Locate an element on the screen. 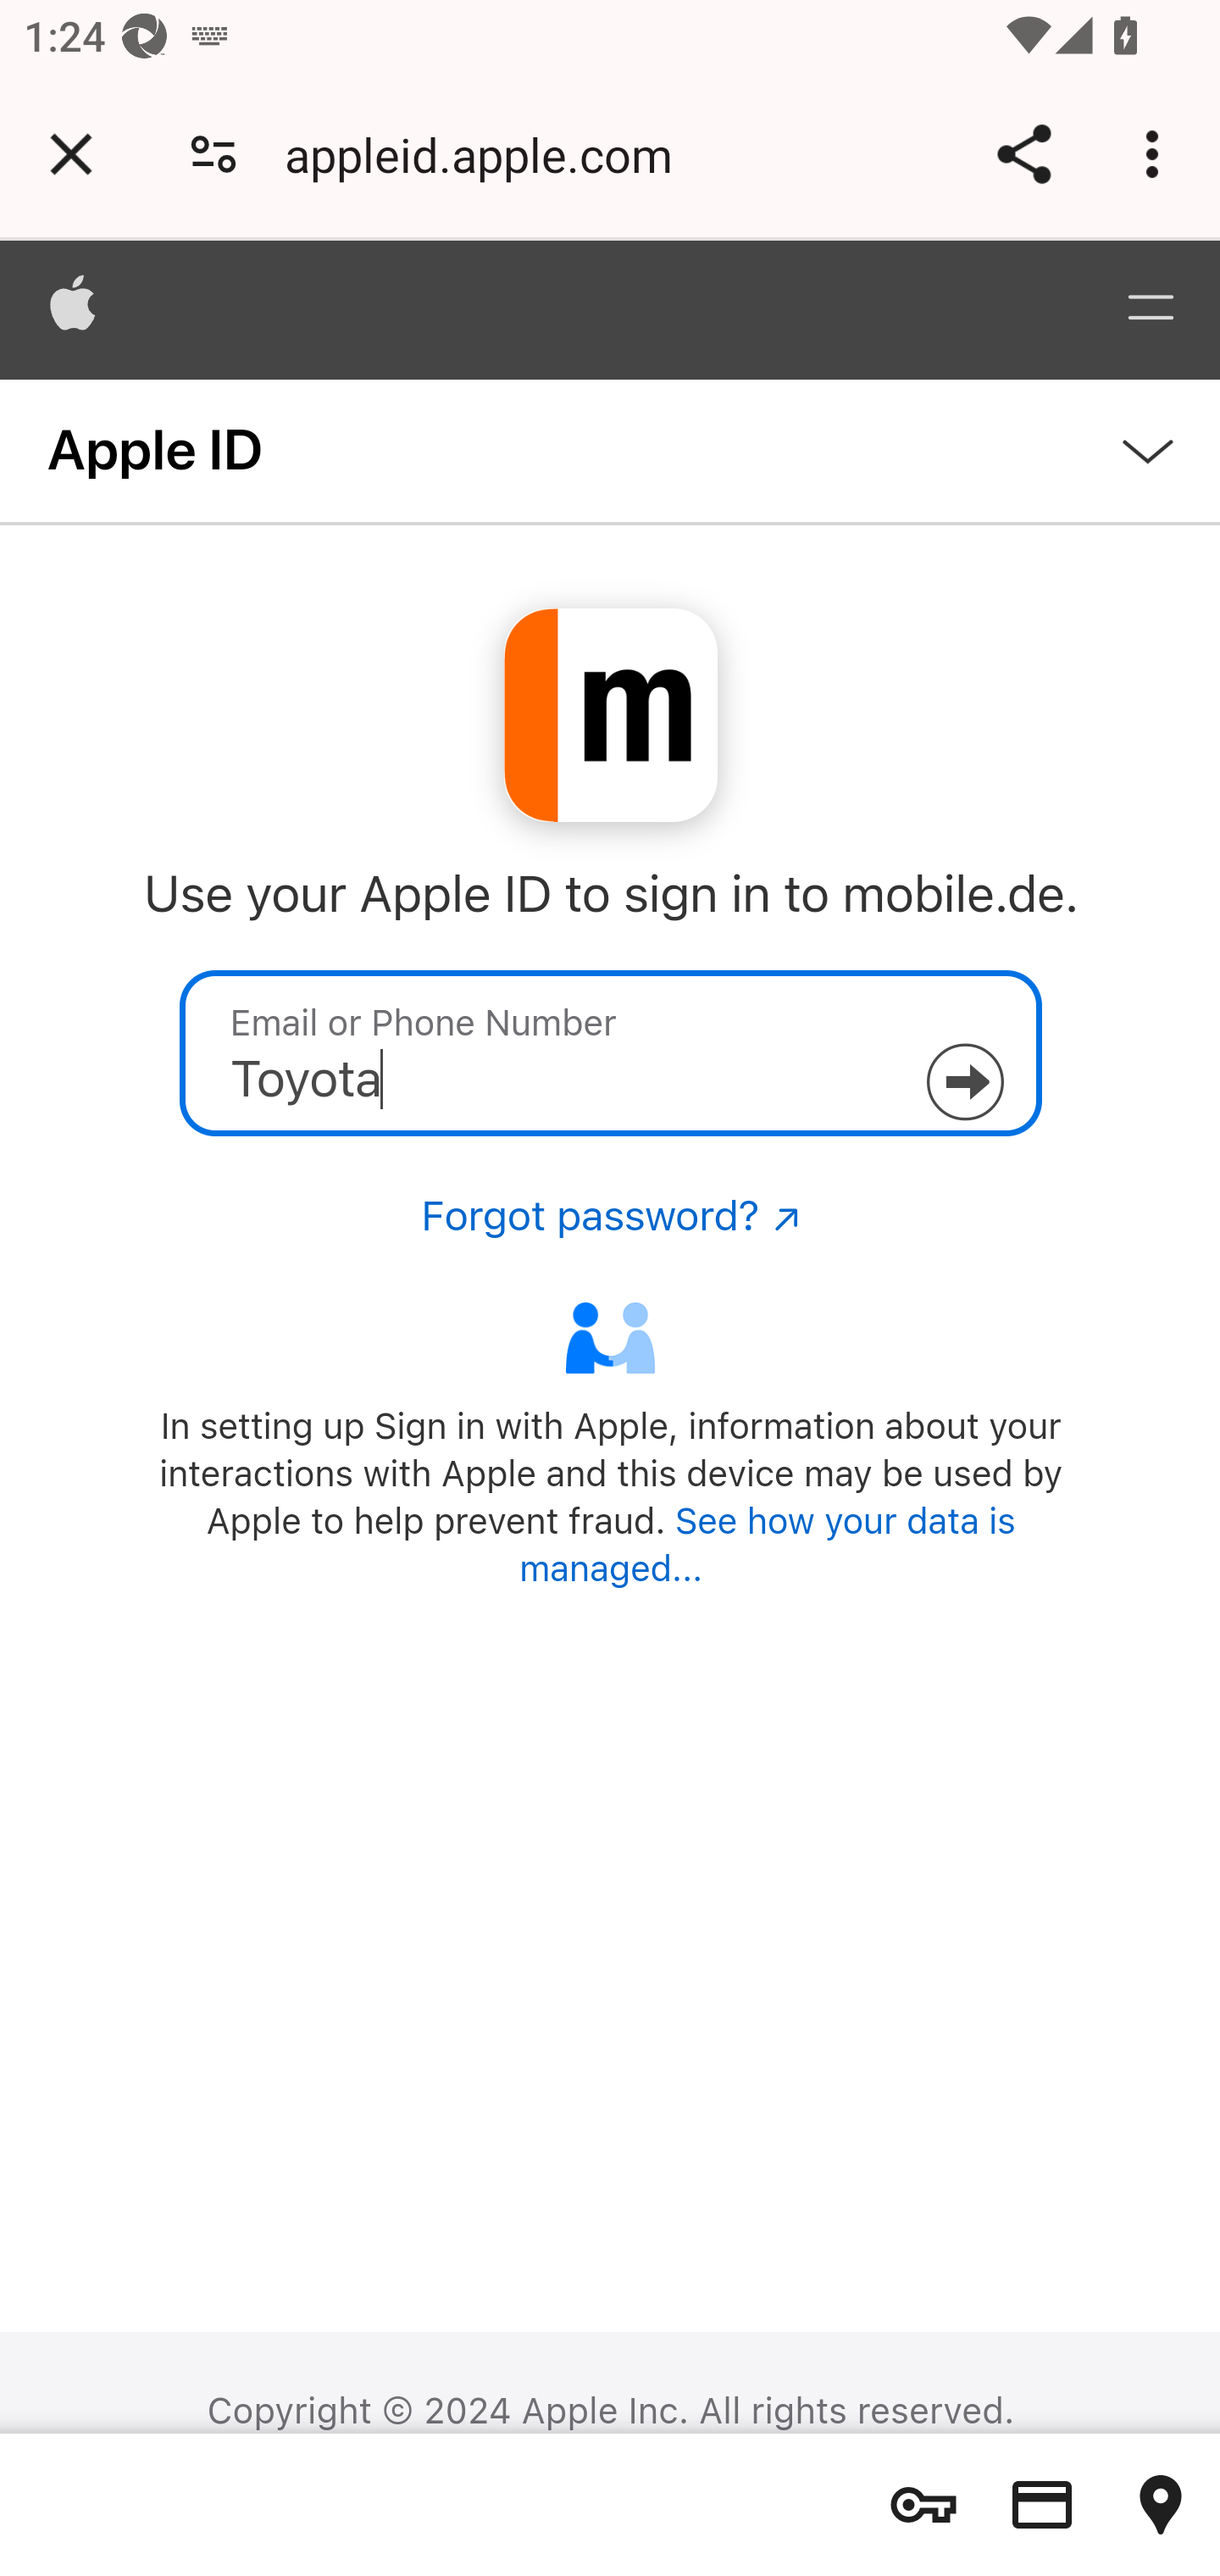 The image size is (1220, 2576). Show saved payment methods is located at coordinates (1042, 2505).